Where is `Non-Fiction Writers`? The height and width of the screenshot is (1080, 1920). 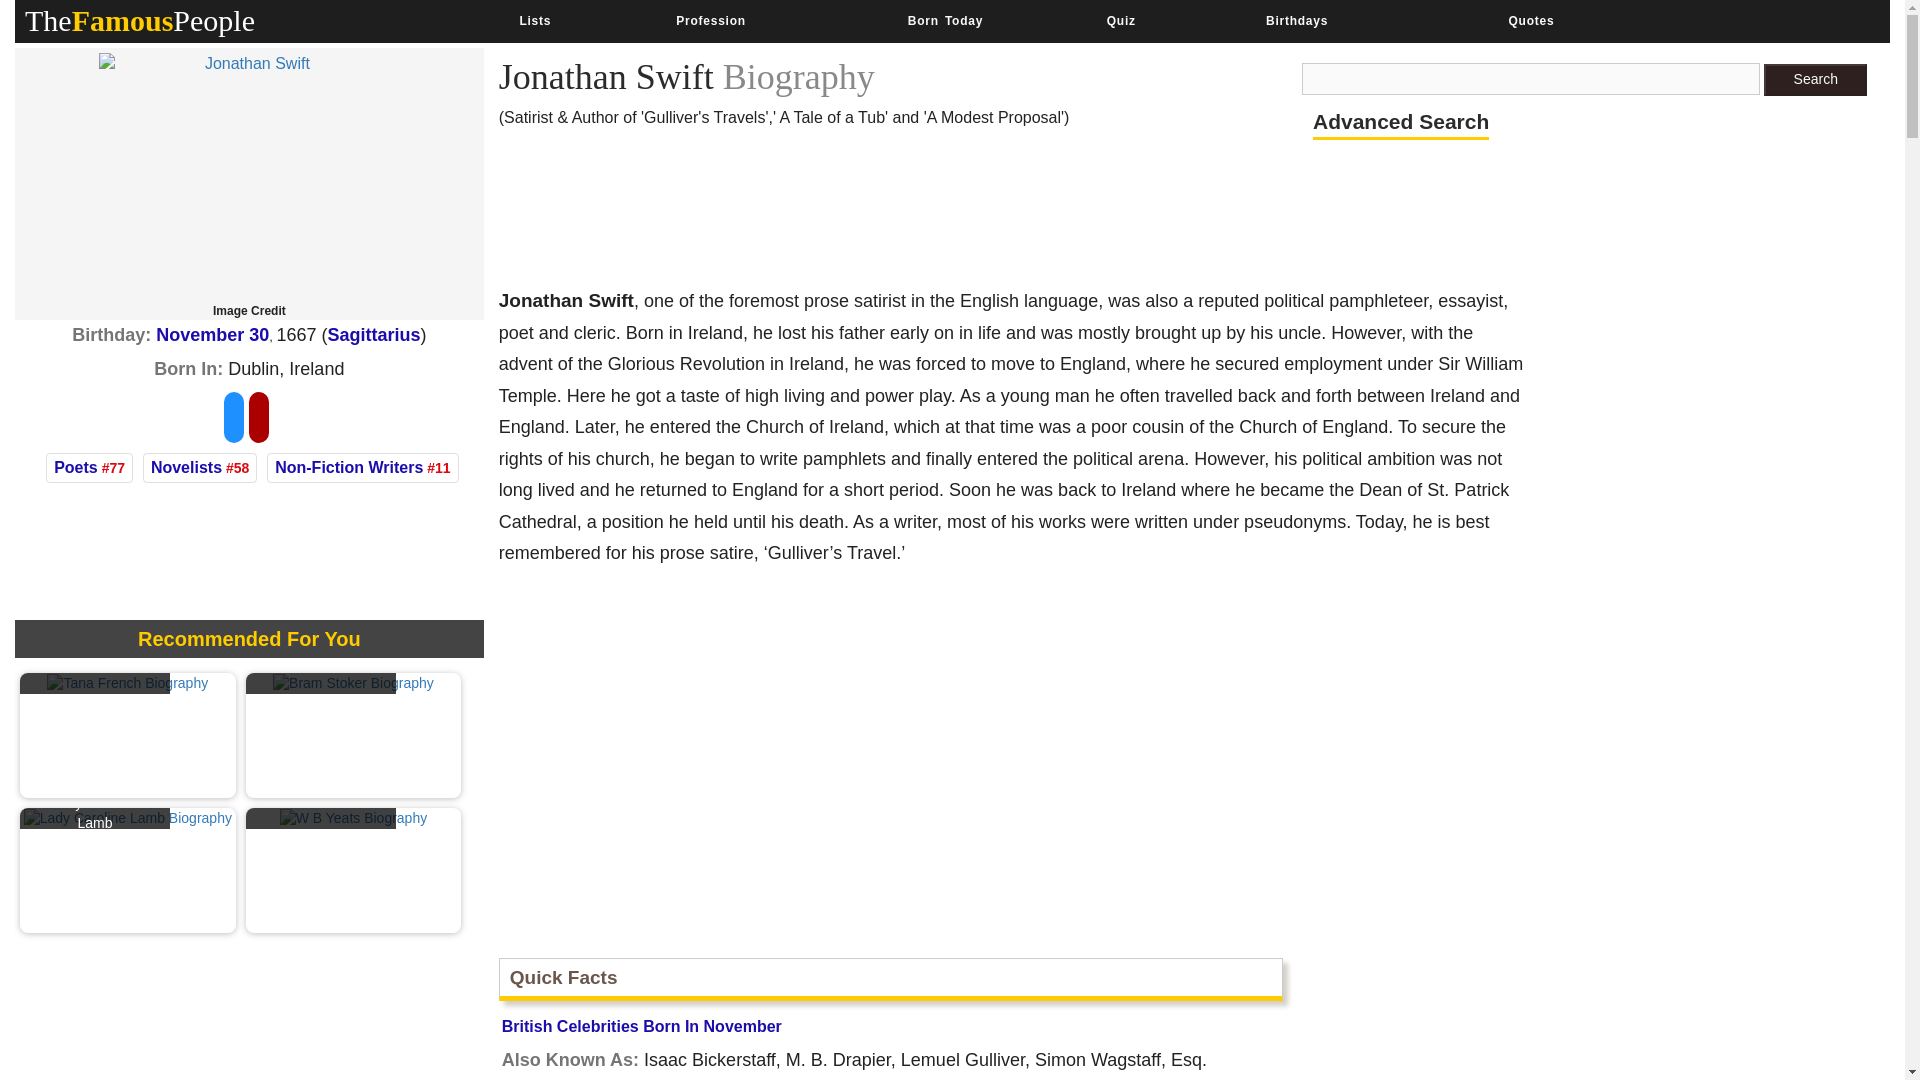 Non-Fiction Writers is located at coordinates (348, 468).